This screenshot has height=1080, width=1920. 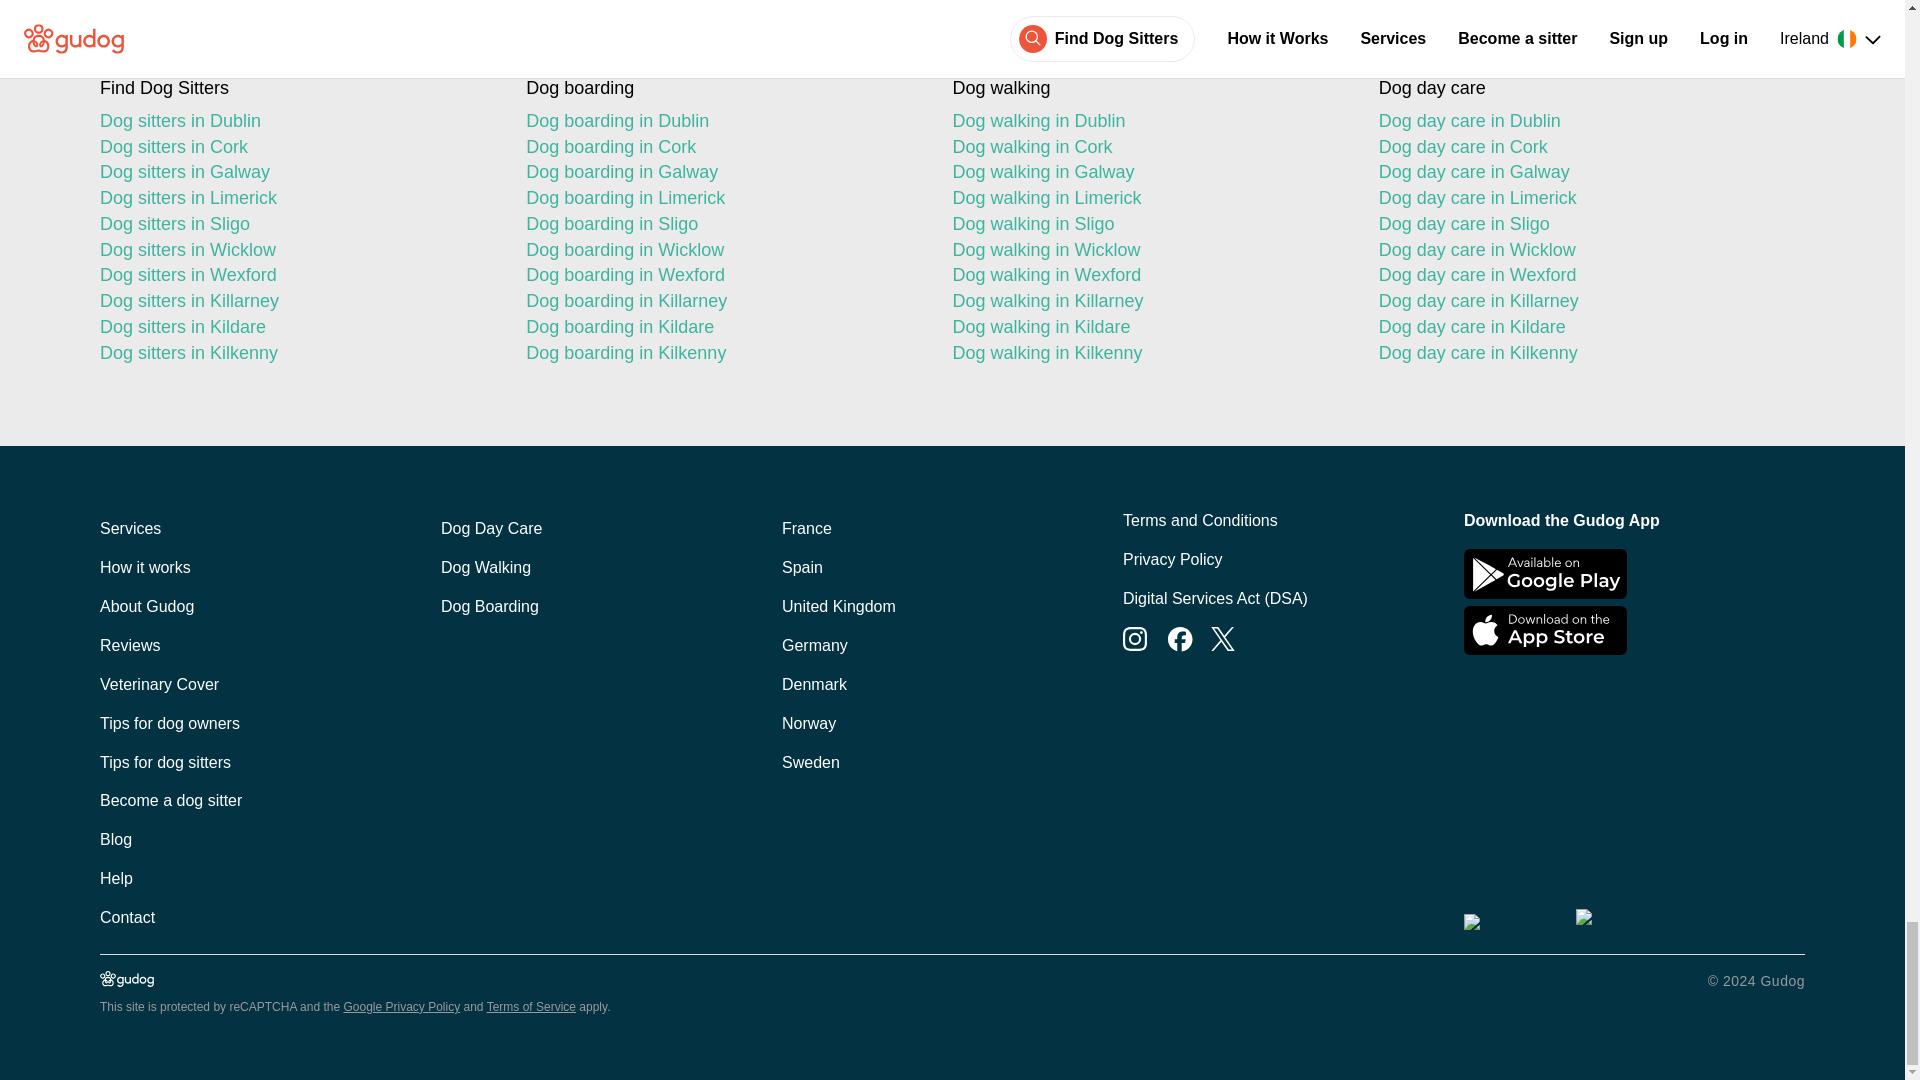 What do you see at coordinates (296, 122) in the screenshot?
I see `Dog sitters in Dublin` at bounding box center [296, 122].